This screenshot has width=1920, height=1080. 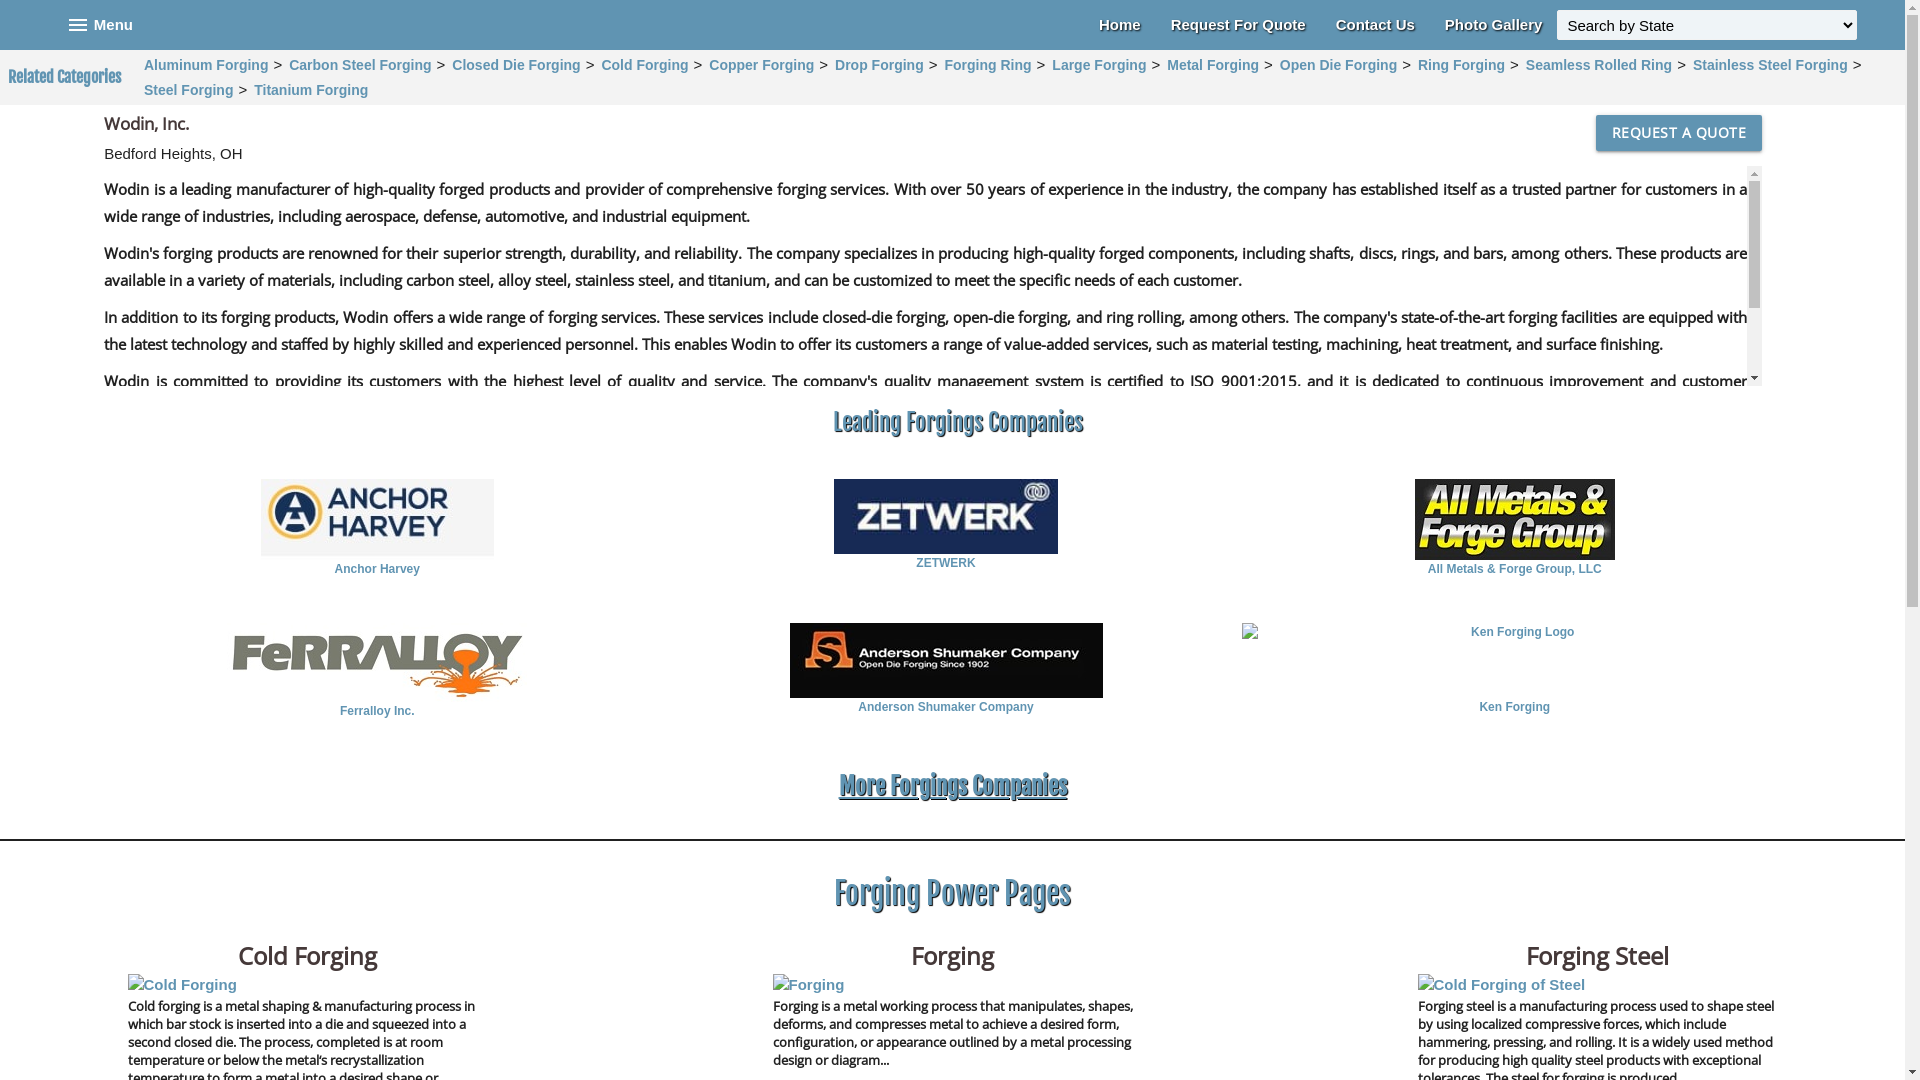 What do you see at coordinates (1494, 25) in the screenshot?
I see `Photo Gallery` at bounding box center [1494, 25].